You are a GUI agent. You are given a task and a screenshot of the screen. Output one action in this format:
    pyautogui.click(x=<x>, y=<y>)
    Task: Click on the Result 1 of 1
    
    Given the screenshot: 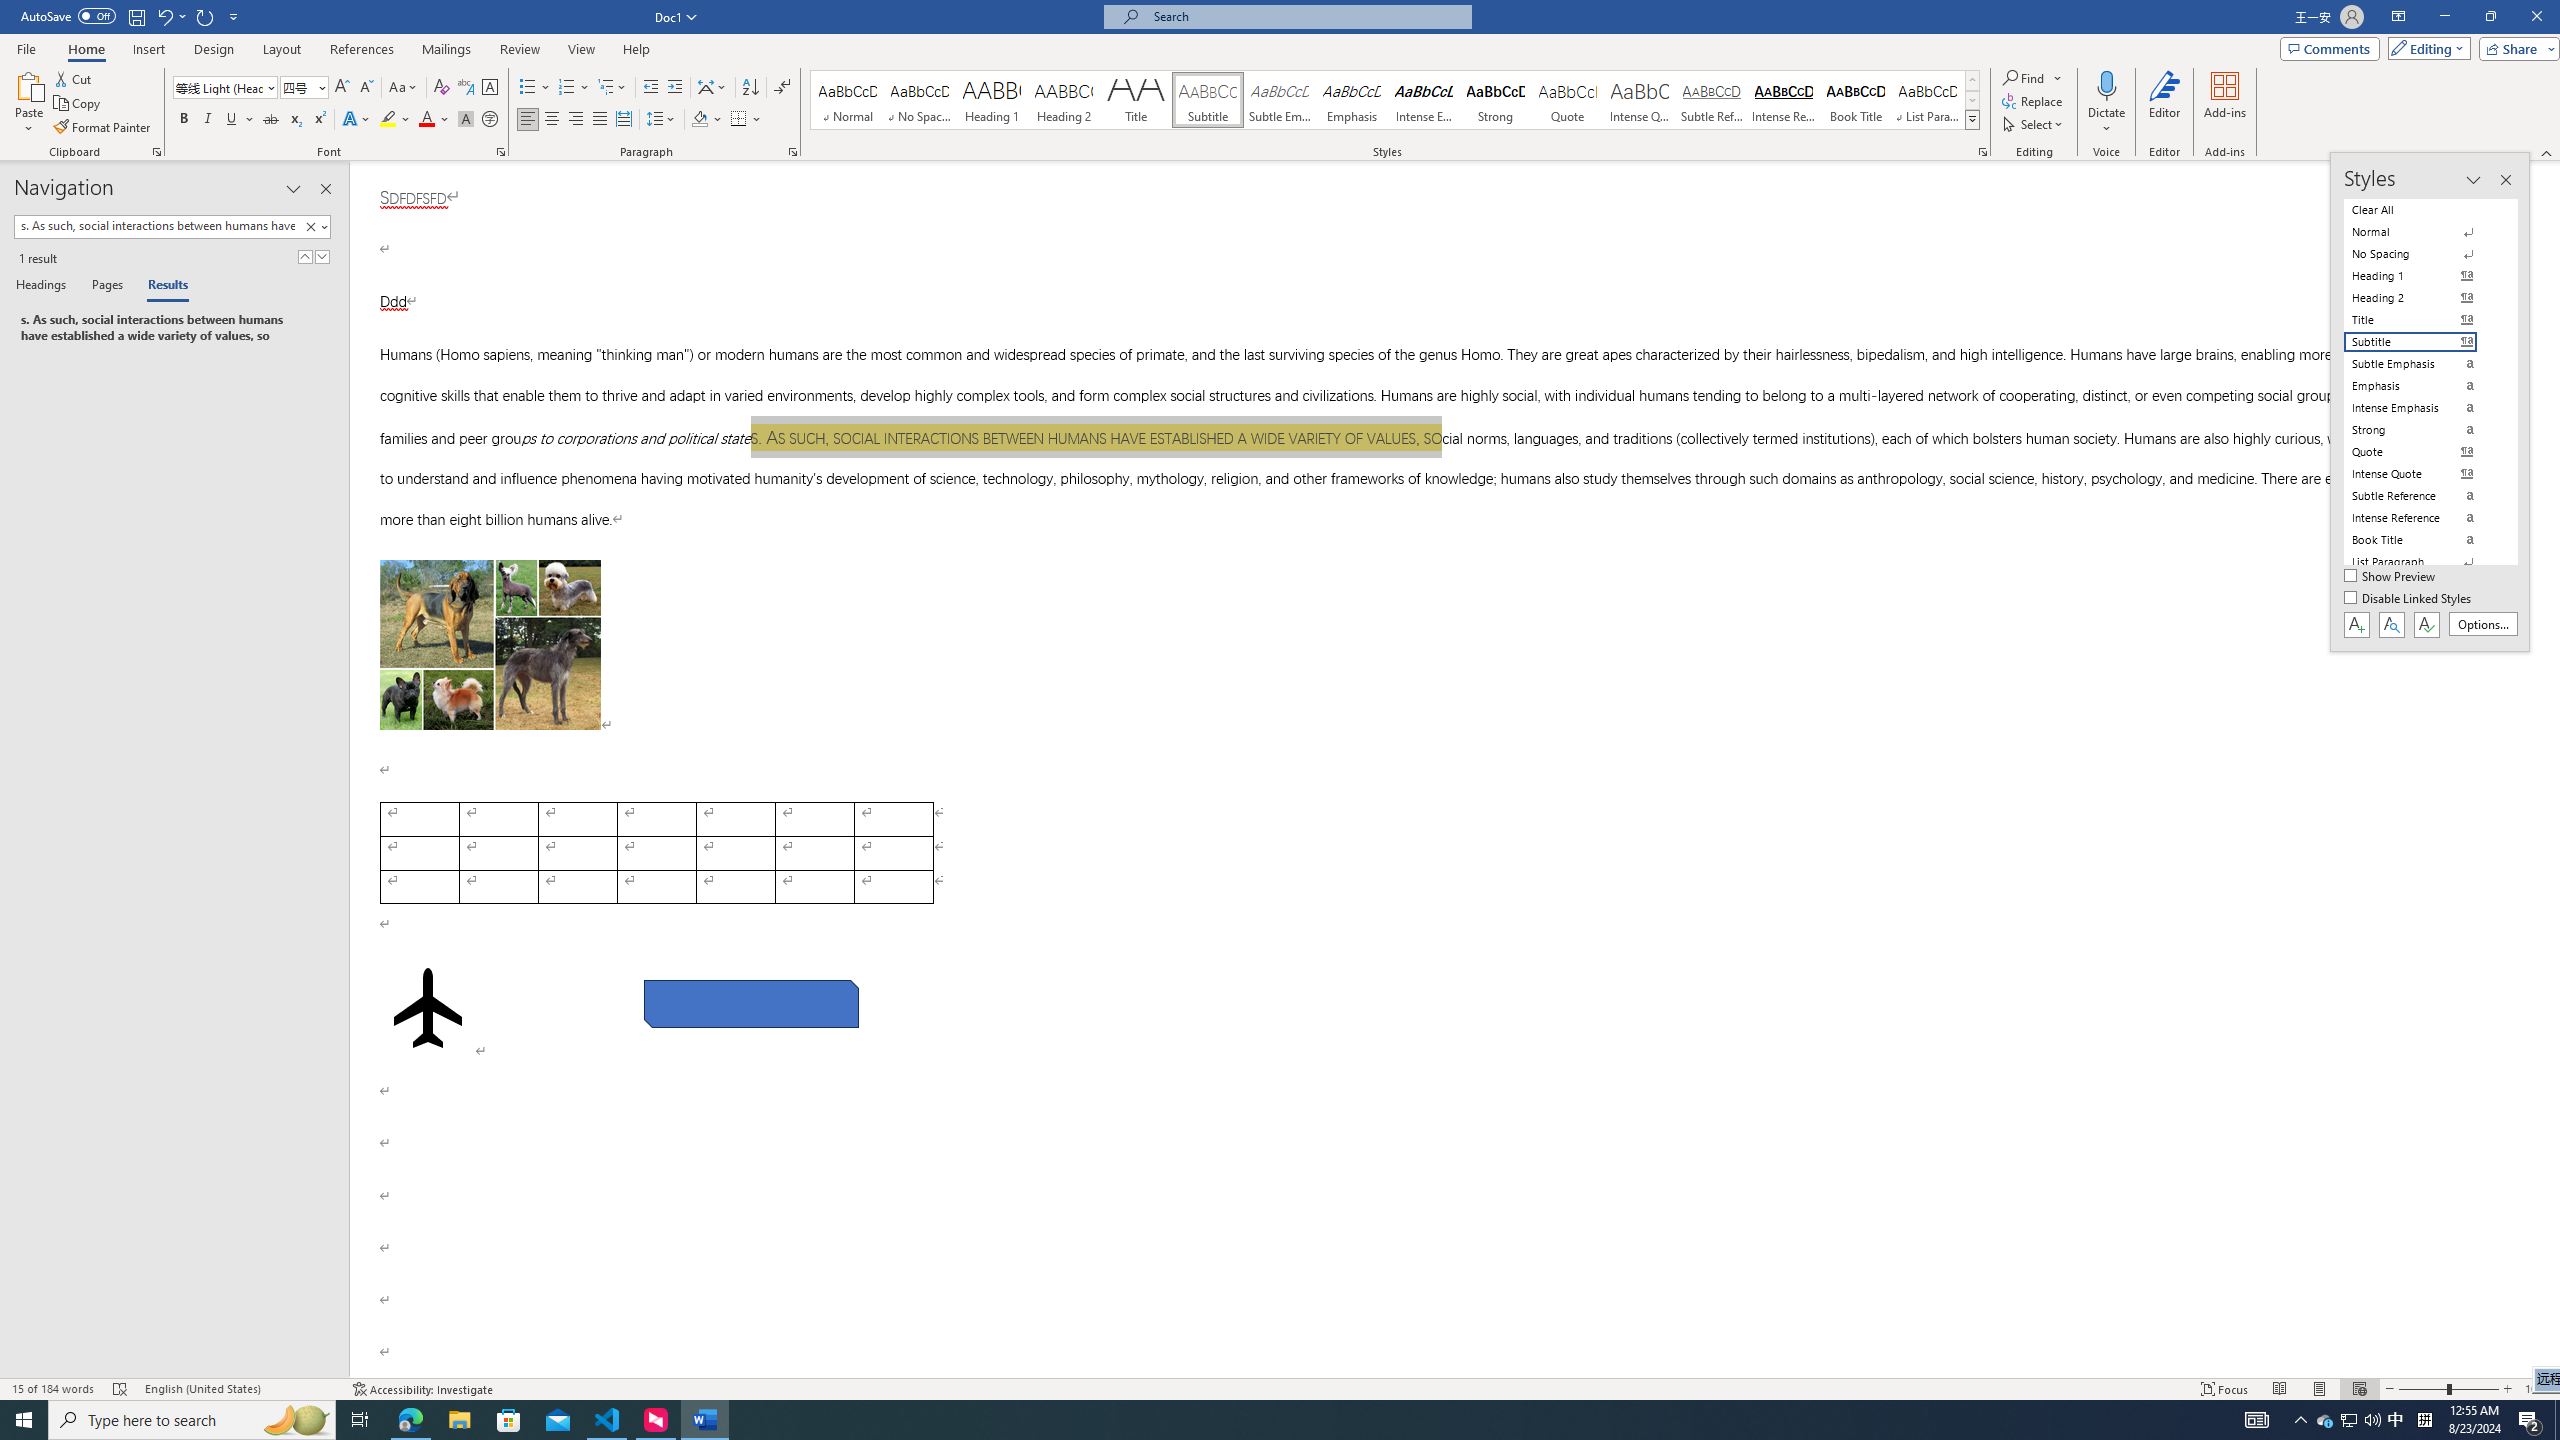 What is the action you would take?
    pyautogui.click(x=166, y=328)
    